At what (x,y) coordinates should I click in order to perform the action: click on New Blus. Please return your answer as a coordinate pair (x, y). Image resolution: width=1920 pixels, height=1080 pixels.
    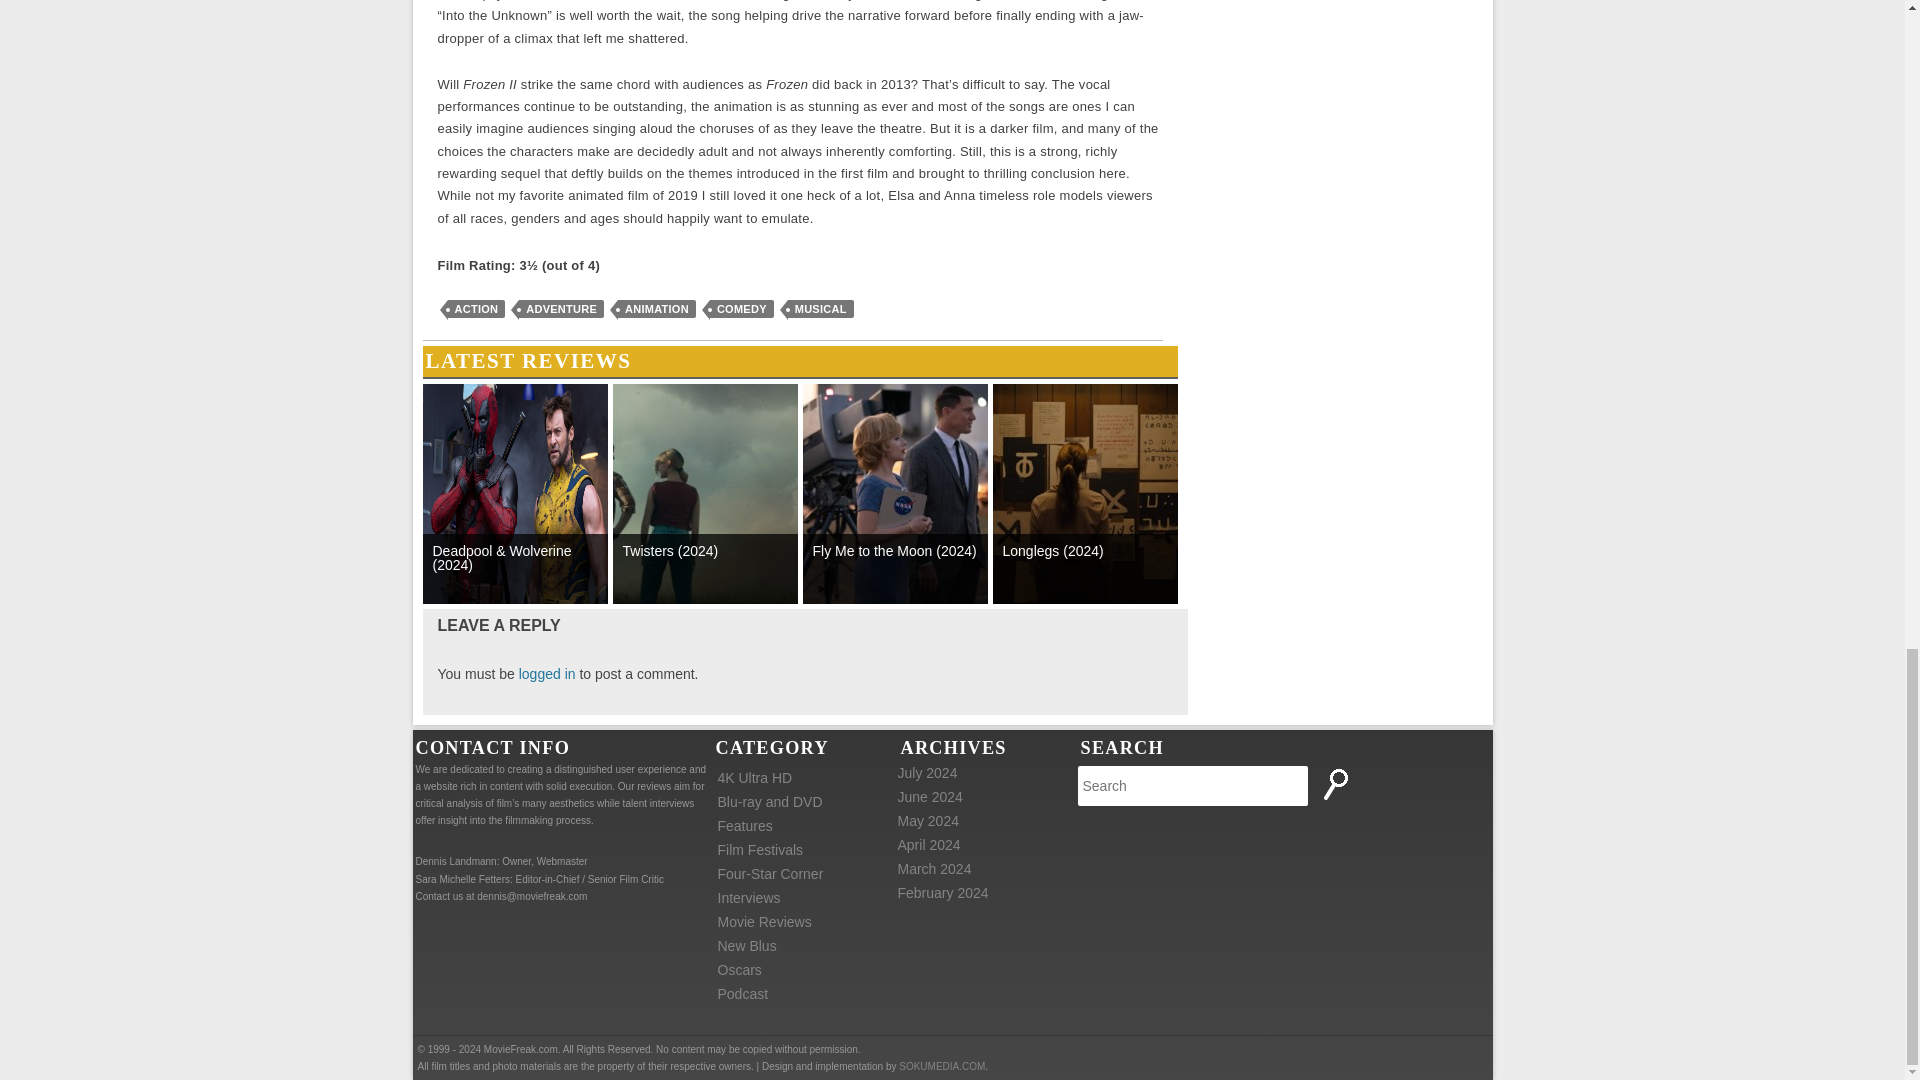
    Looking at the image, I should click on (748, 946).